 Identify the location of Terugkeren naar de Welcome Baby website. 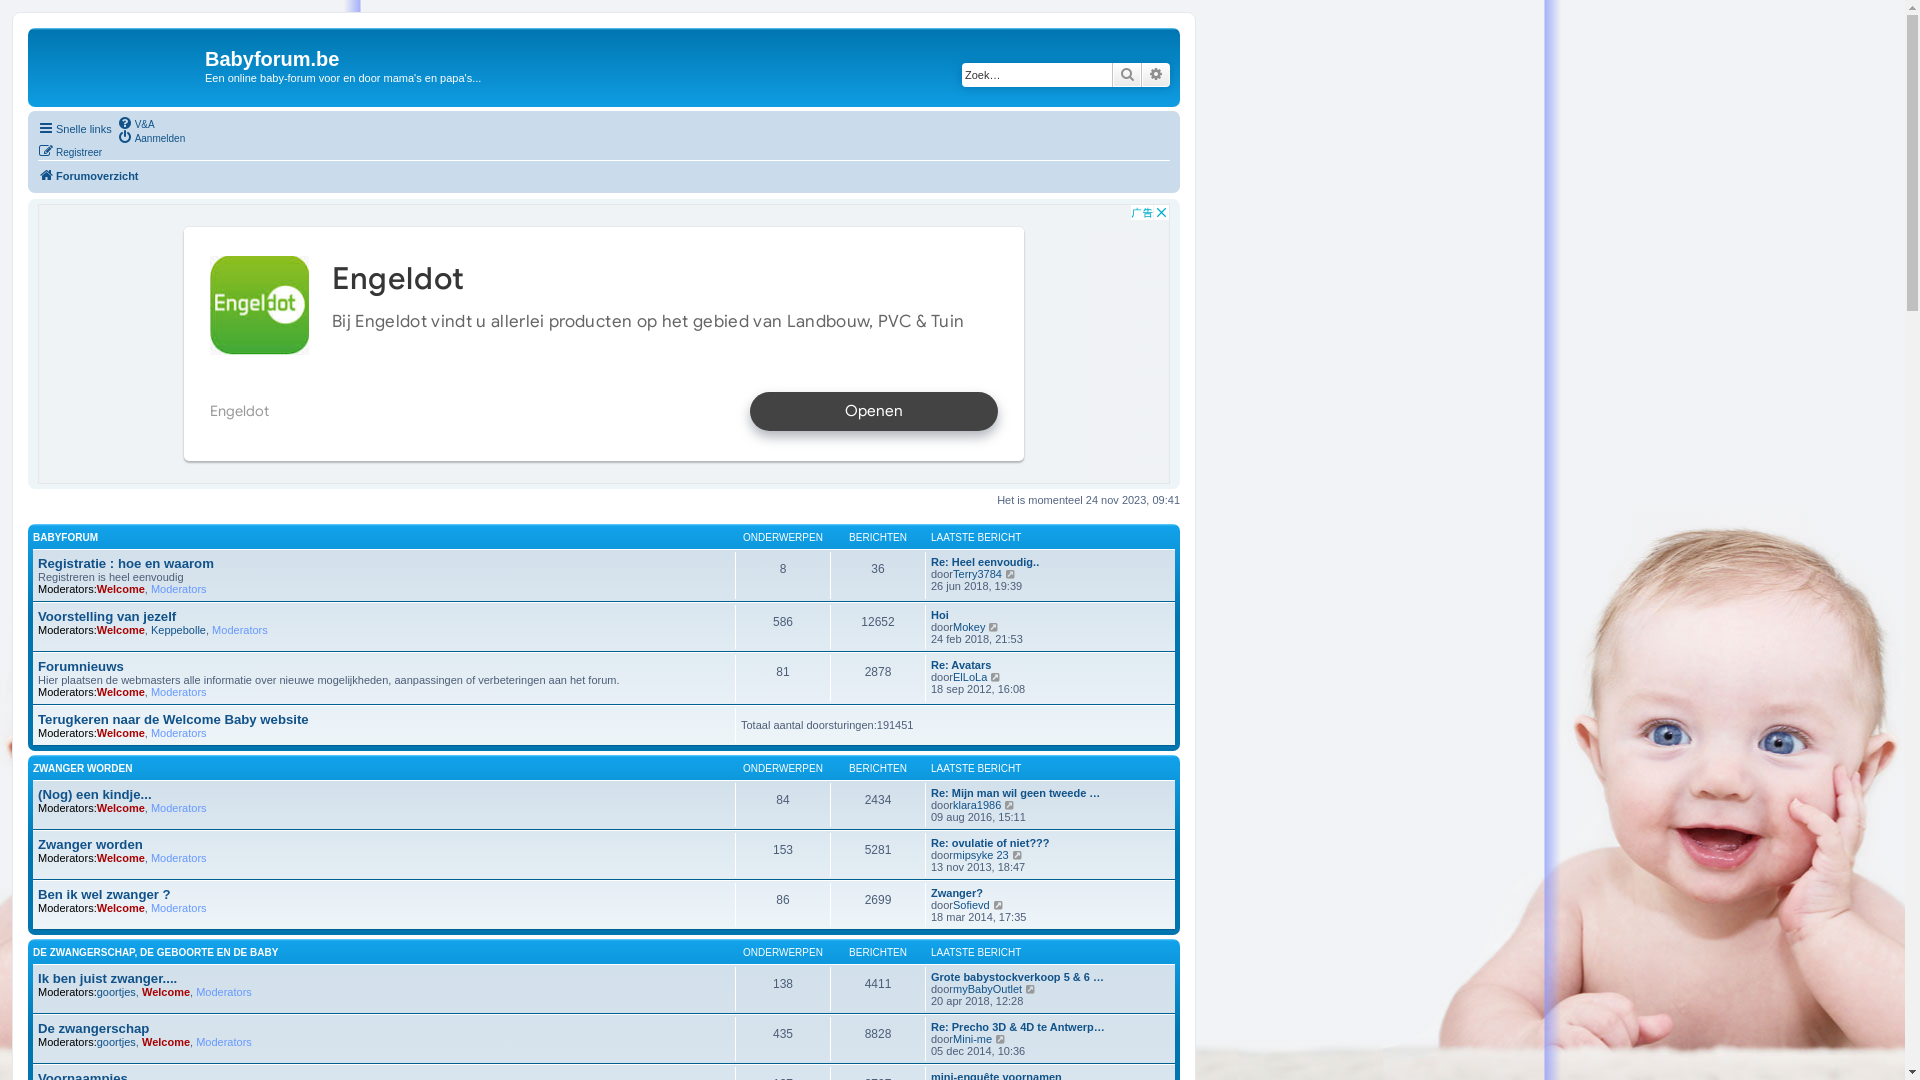
(174, 720).